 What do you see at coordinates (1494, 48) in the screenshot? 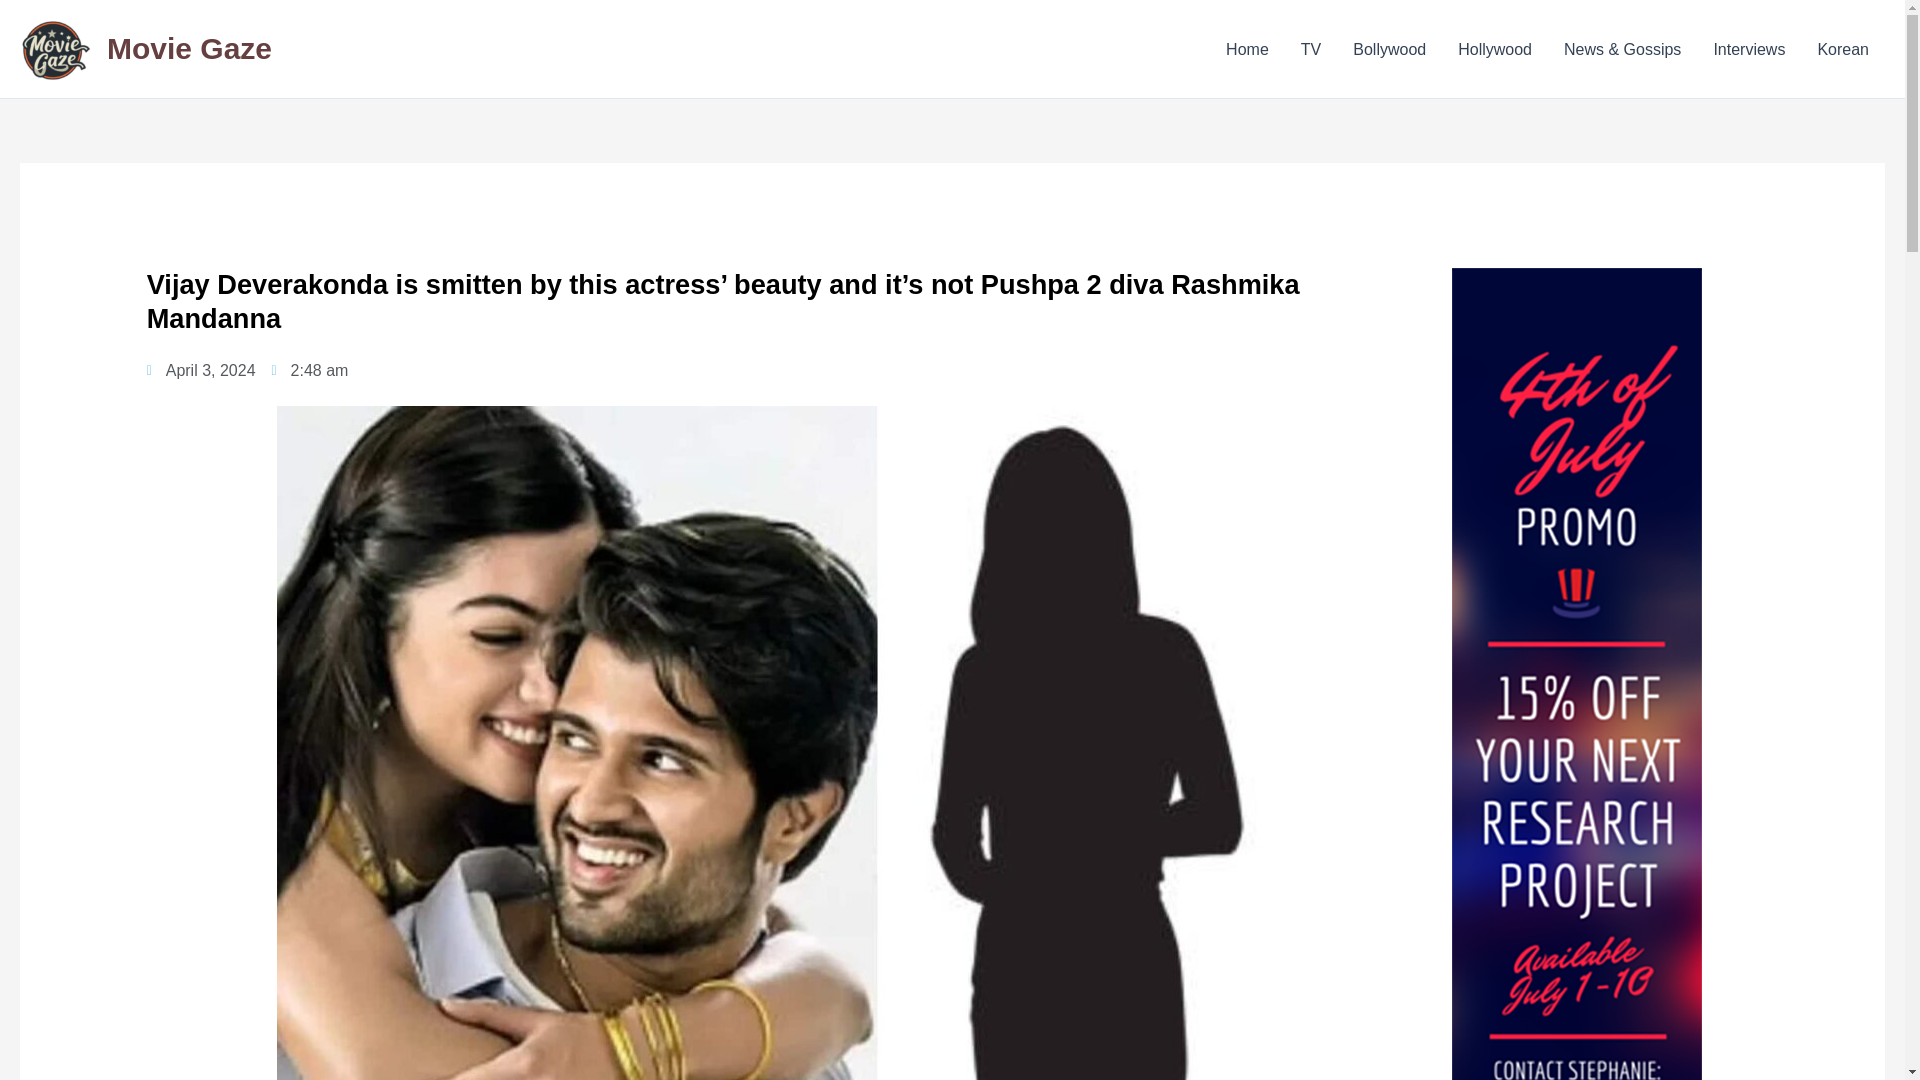
I see `Hollywood` at bounding box center [1494, 48].